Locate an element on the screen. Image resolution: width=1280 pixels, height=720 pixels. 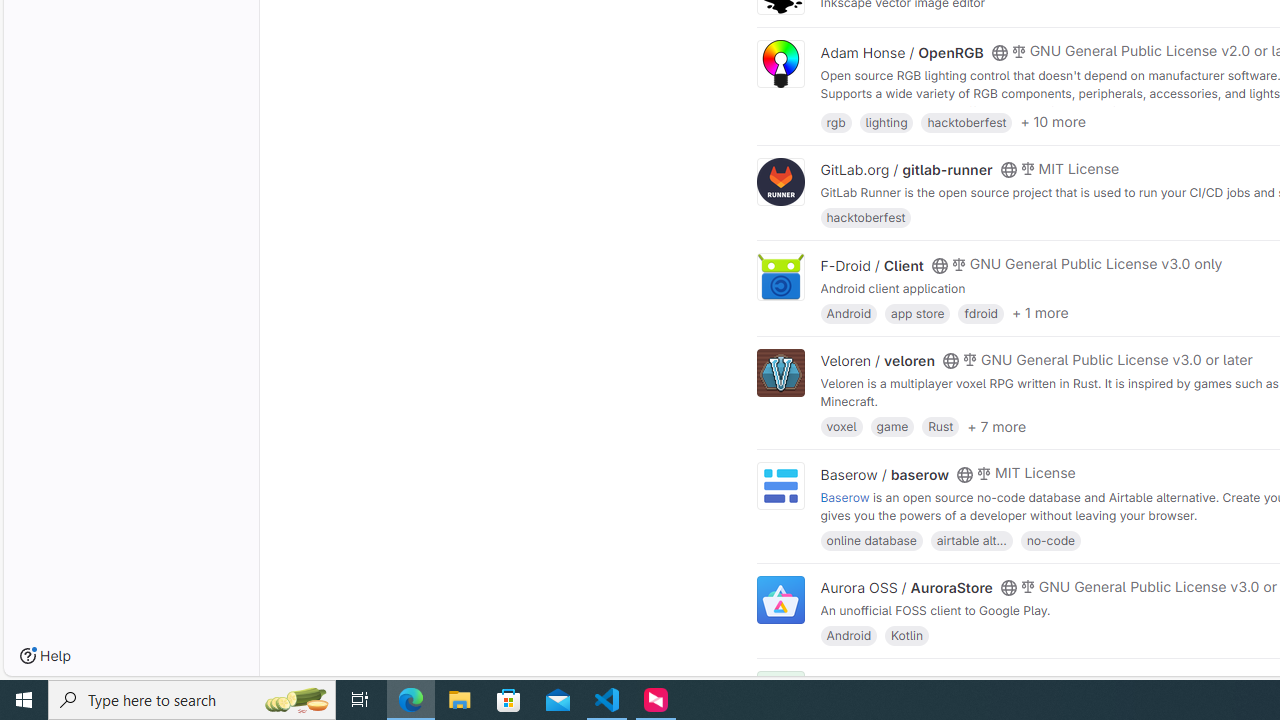
rgb is located at coordinates (836, 120).